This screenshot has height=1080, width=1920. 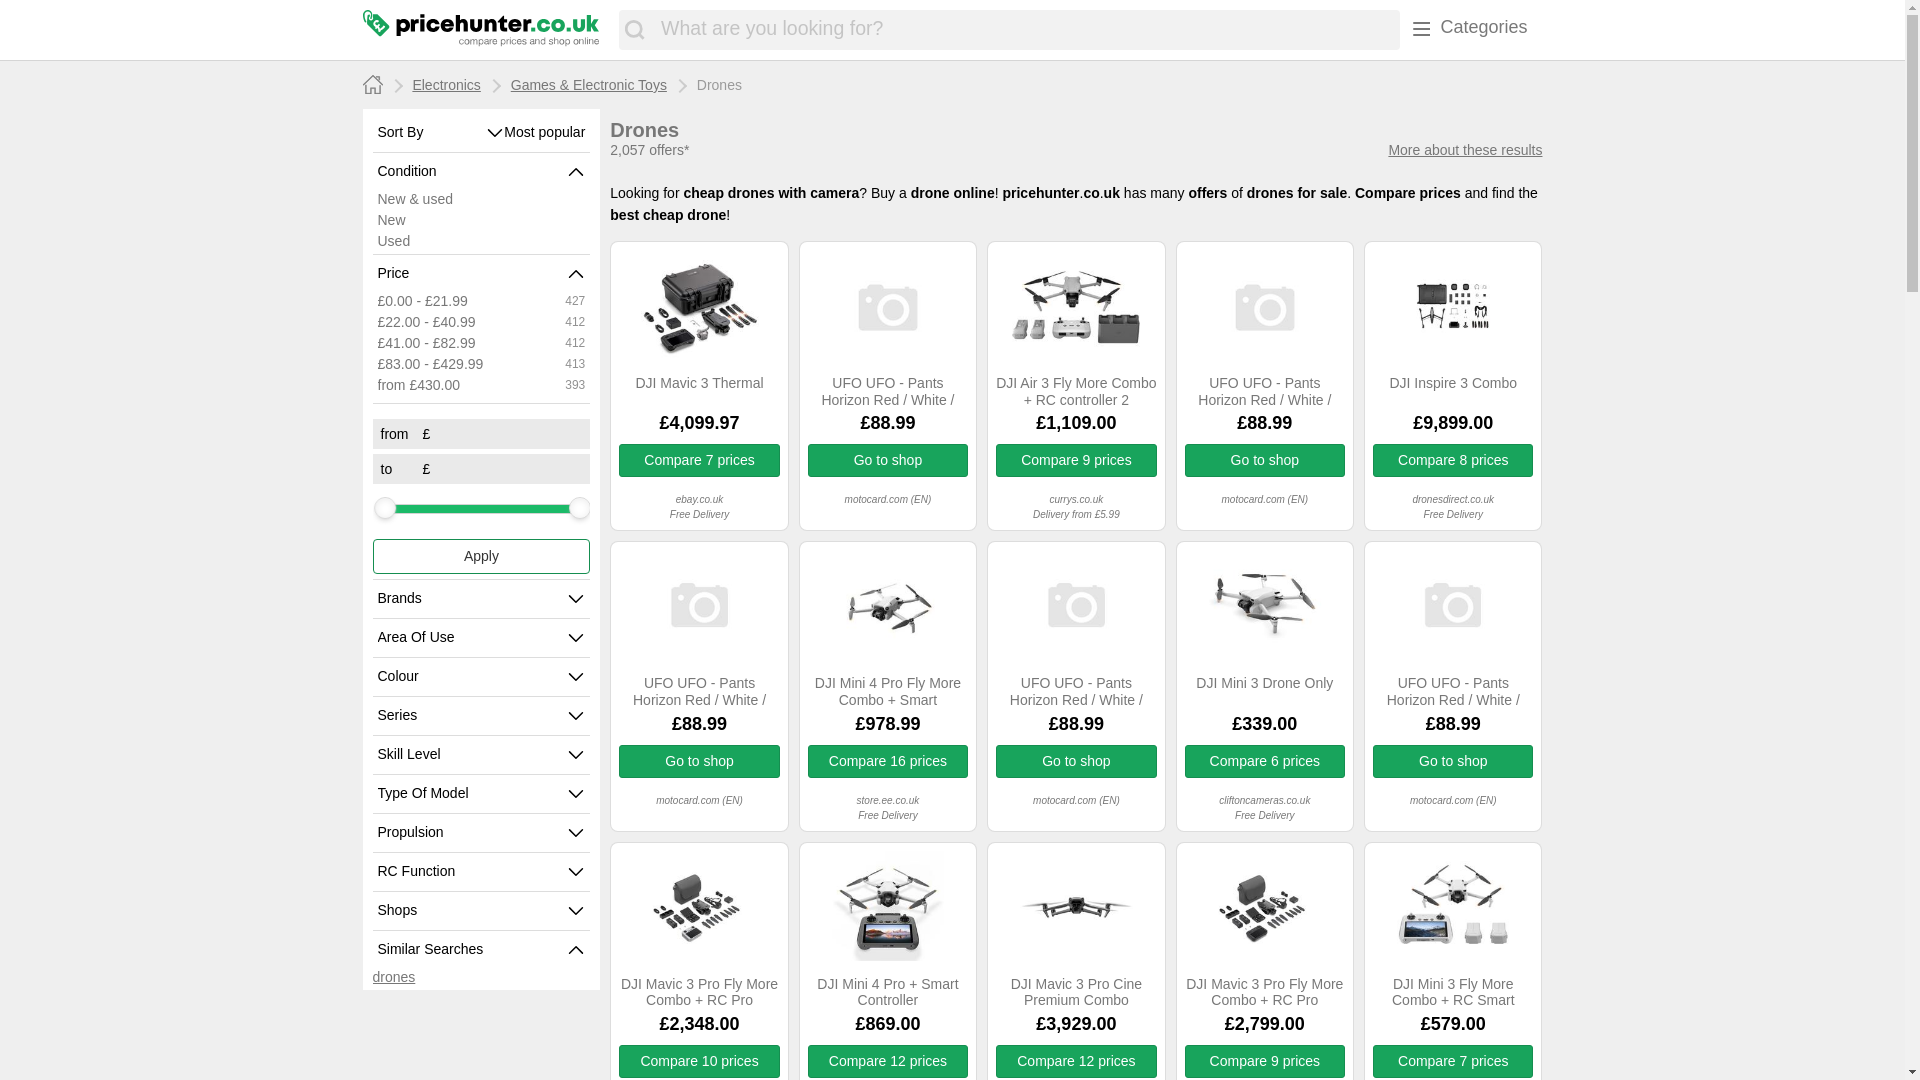 What do you see at coordinates (473, 637) in the screenshot?
I see `Area of Use` at bounding box center [473, 637].